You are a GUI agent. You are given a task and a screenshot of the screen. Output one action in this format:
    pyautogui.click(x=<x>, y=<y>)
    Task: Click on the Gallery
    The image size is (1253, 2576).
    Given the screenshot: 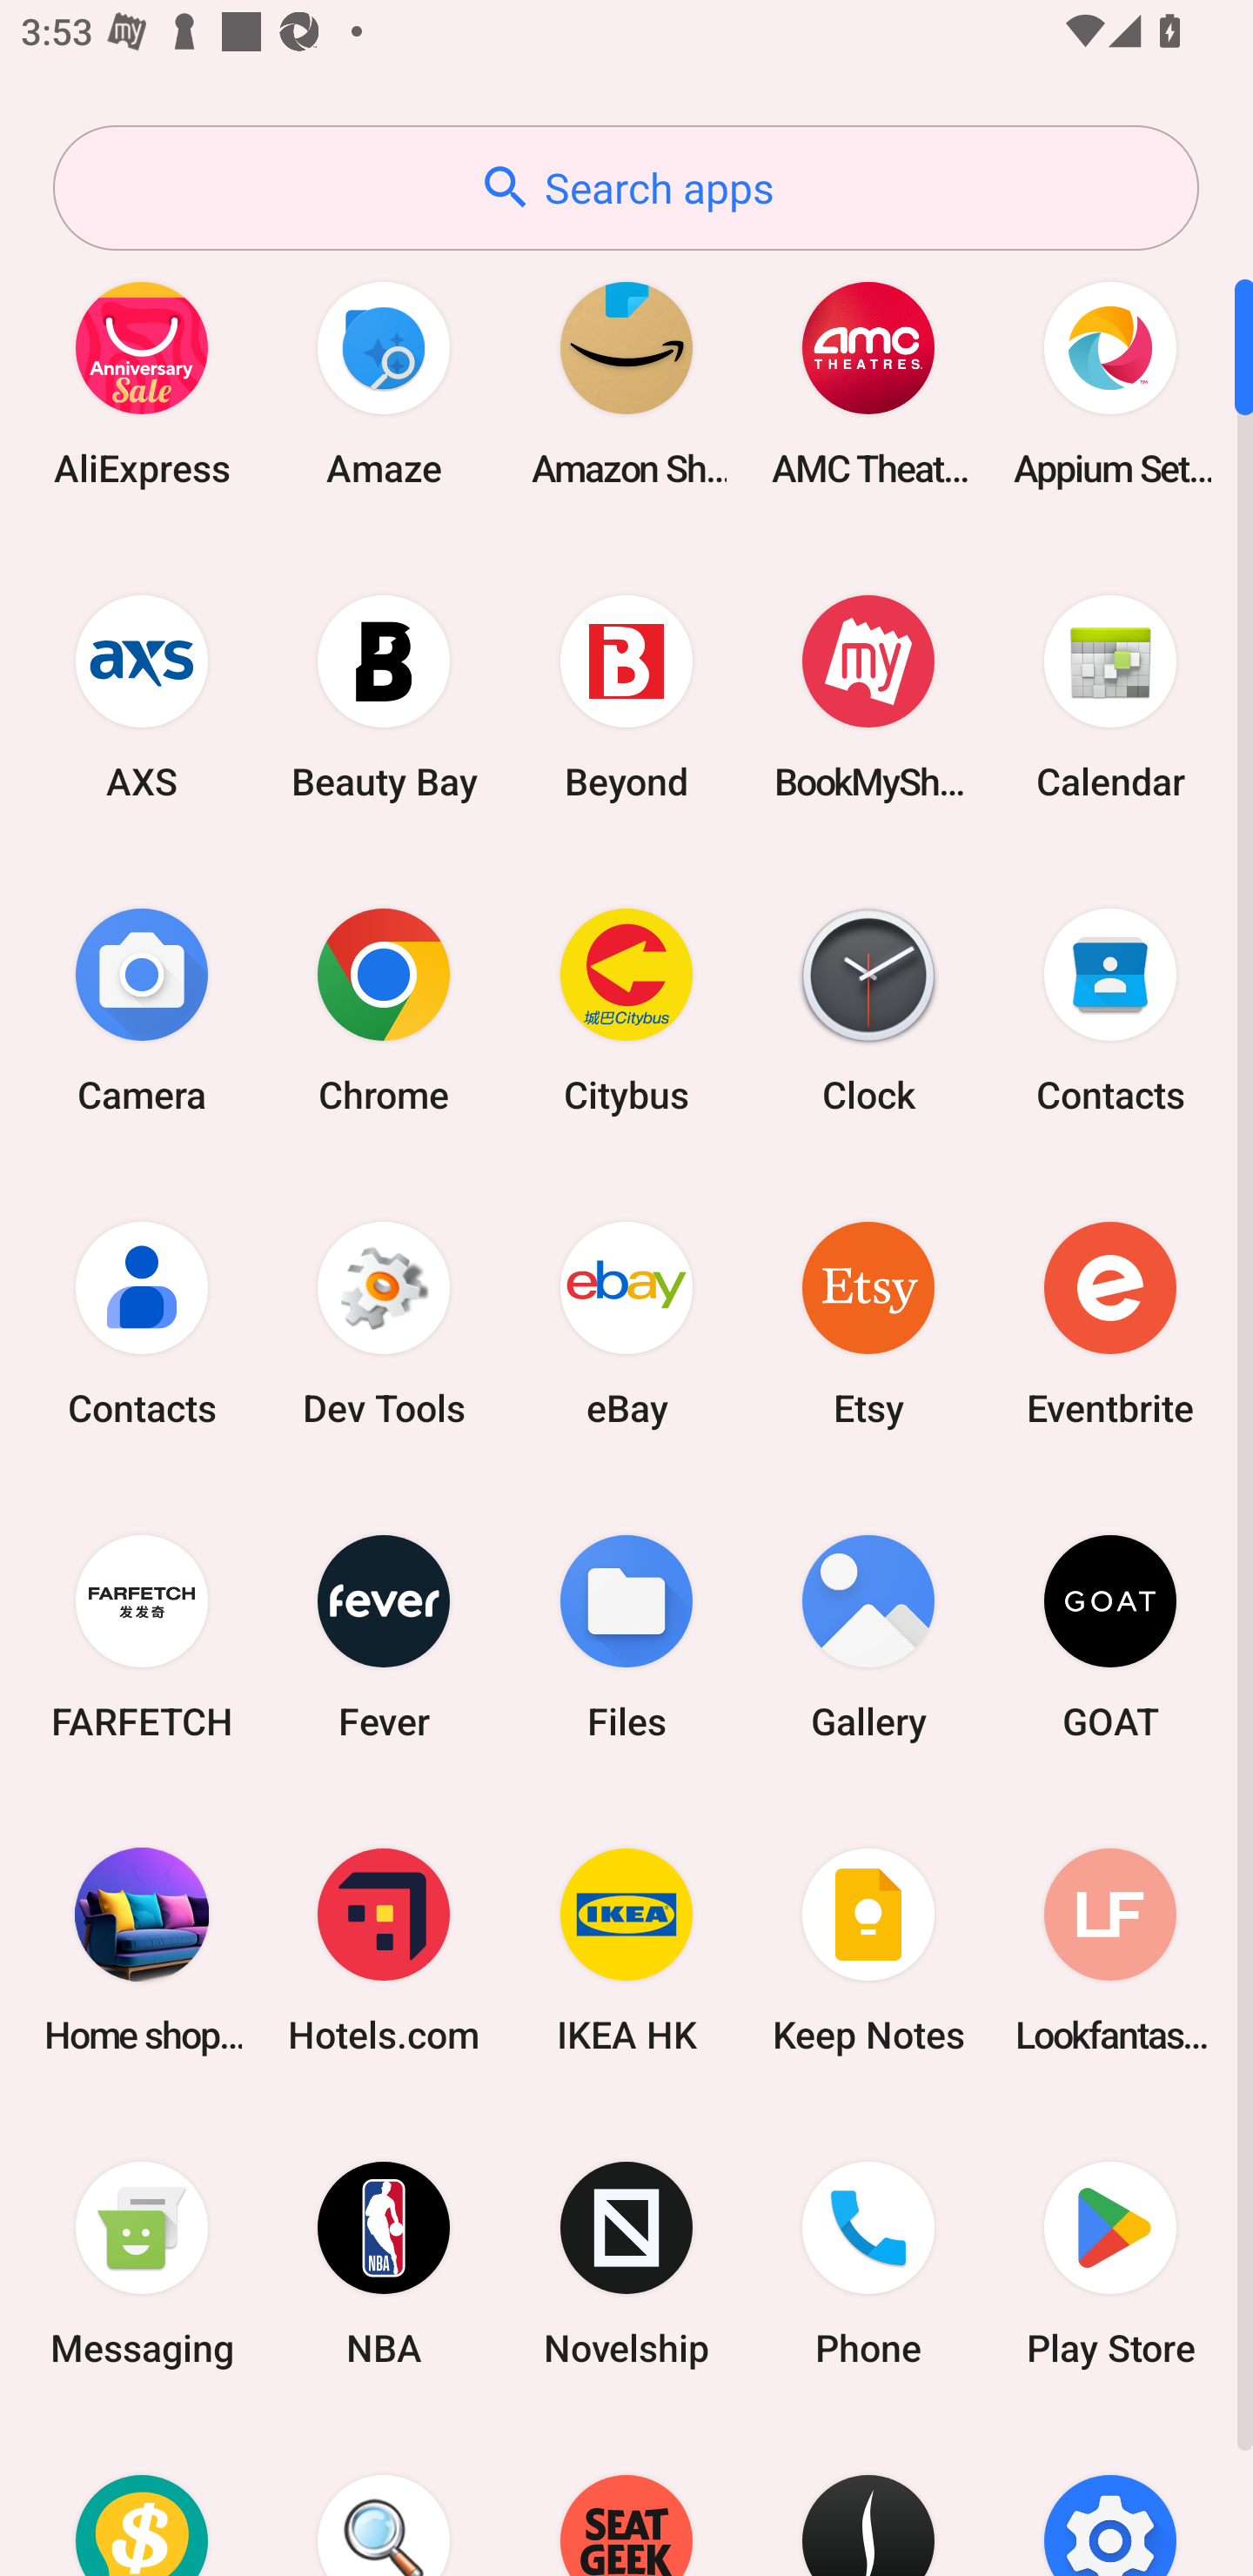 What is the action you would take?
    pyautogui.click(x=868, y=1636)
    